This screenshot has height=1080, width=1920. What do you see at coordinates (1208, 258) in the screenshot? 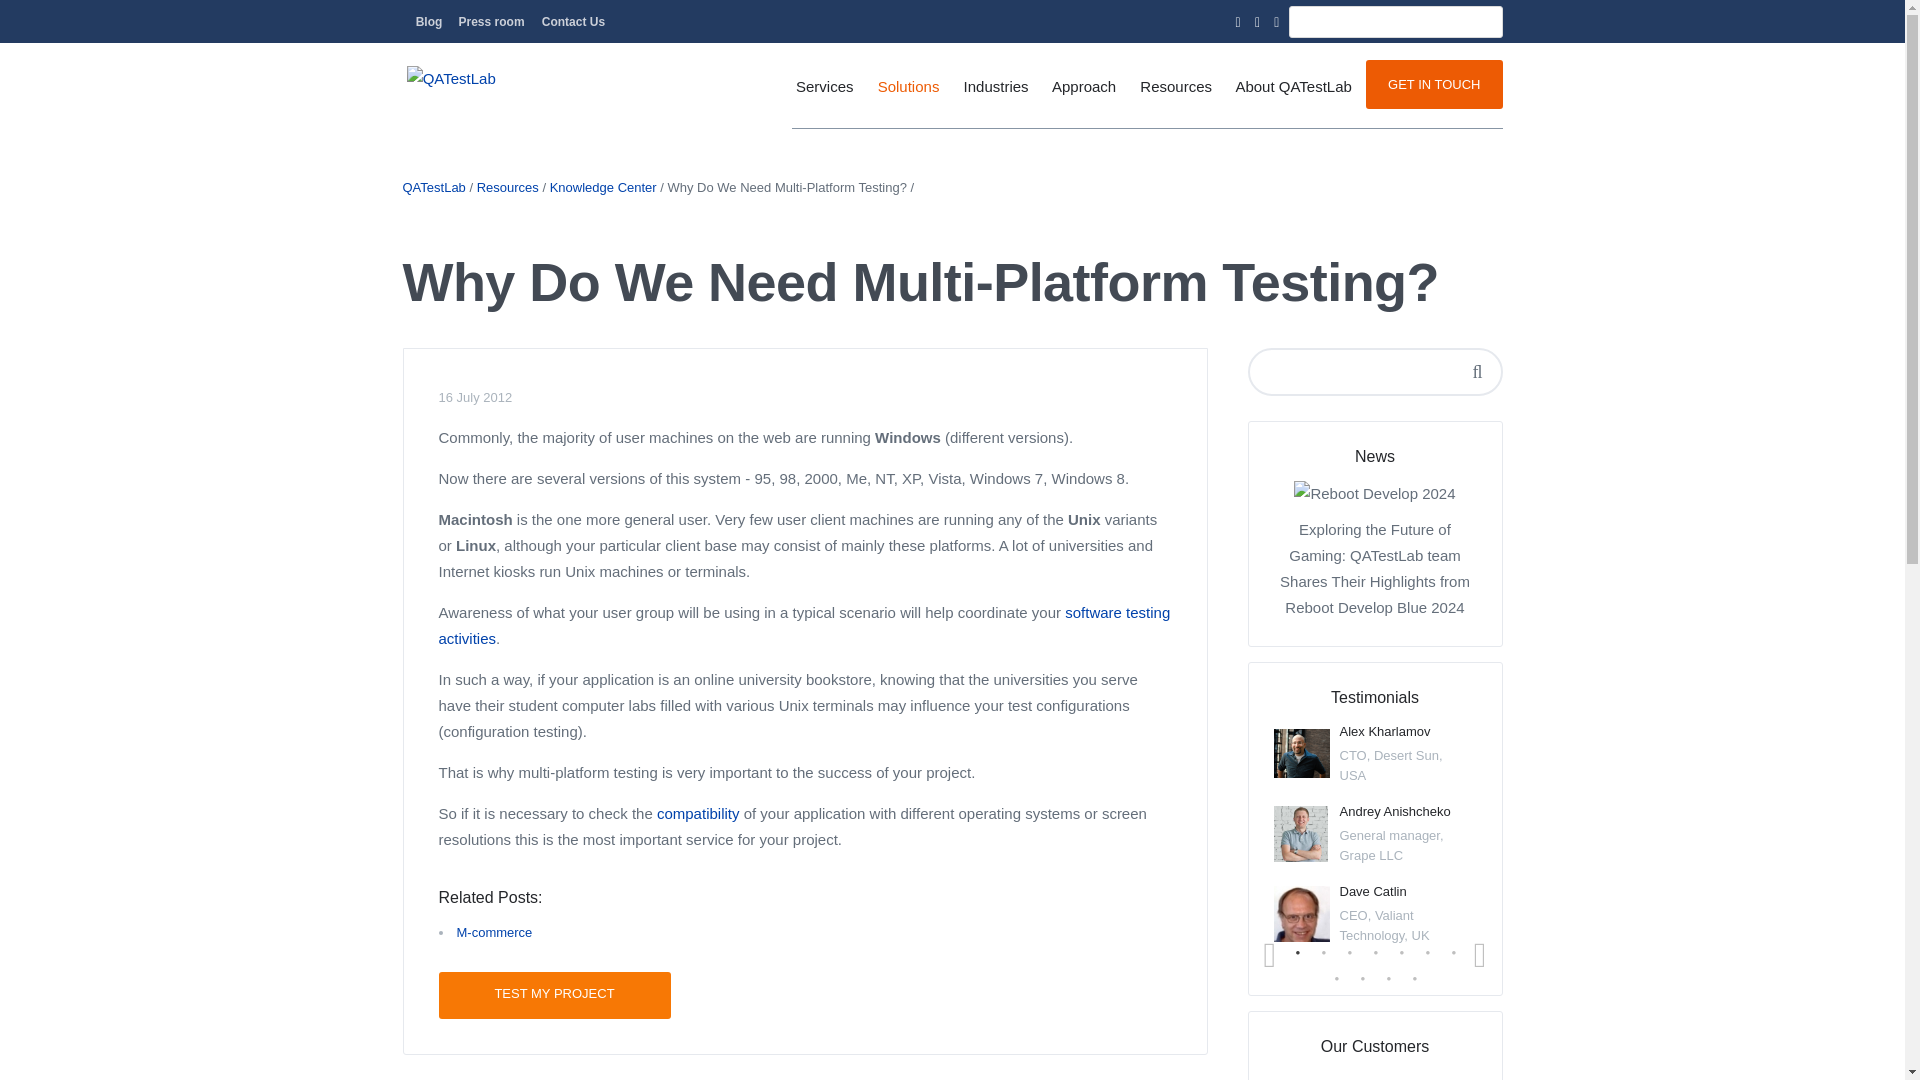
I see `Localization Testing` at bounding box center [1208, 258].